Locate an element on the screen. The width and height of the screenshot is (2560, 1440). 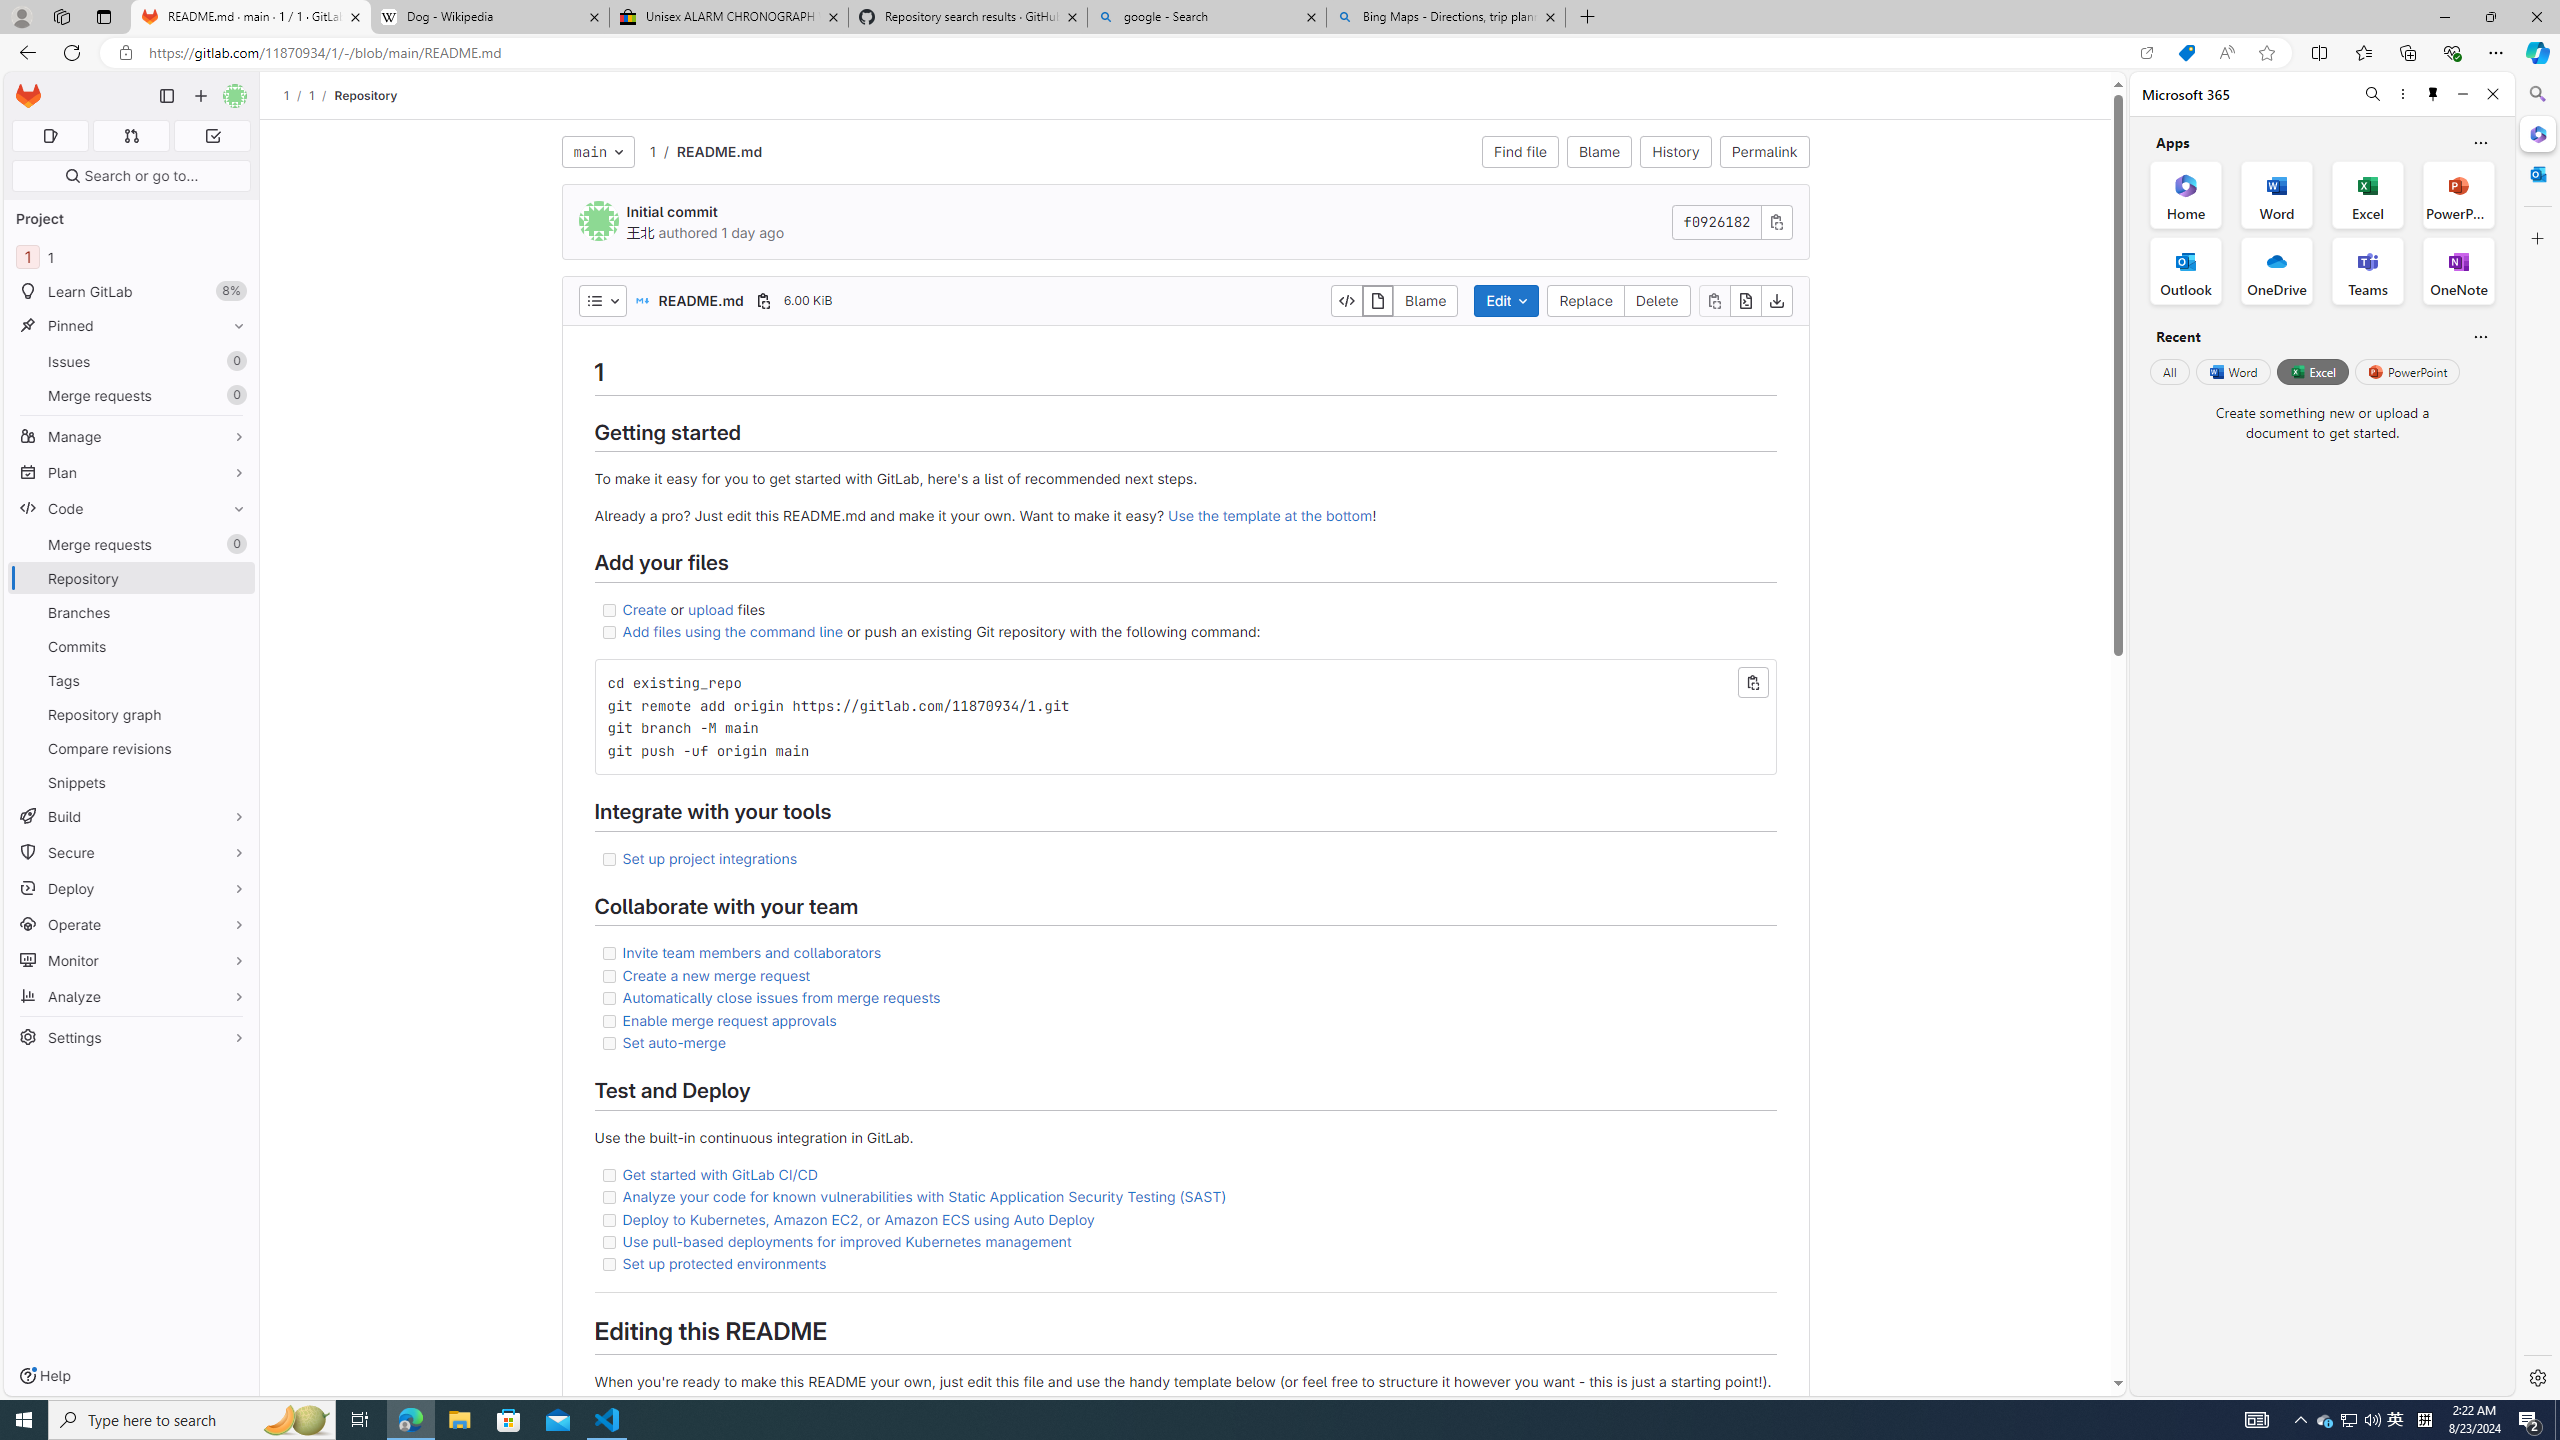
Pin Commits is located at coordinates (234, 646).